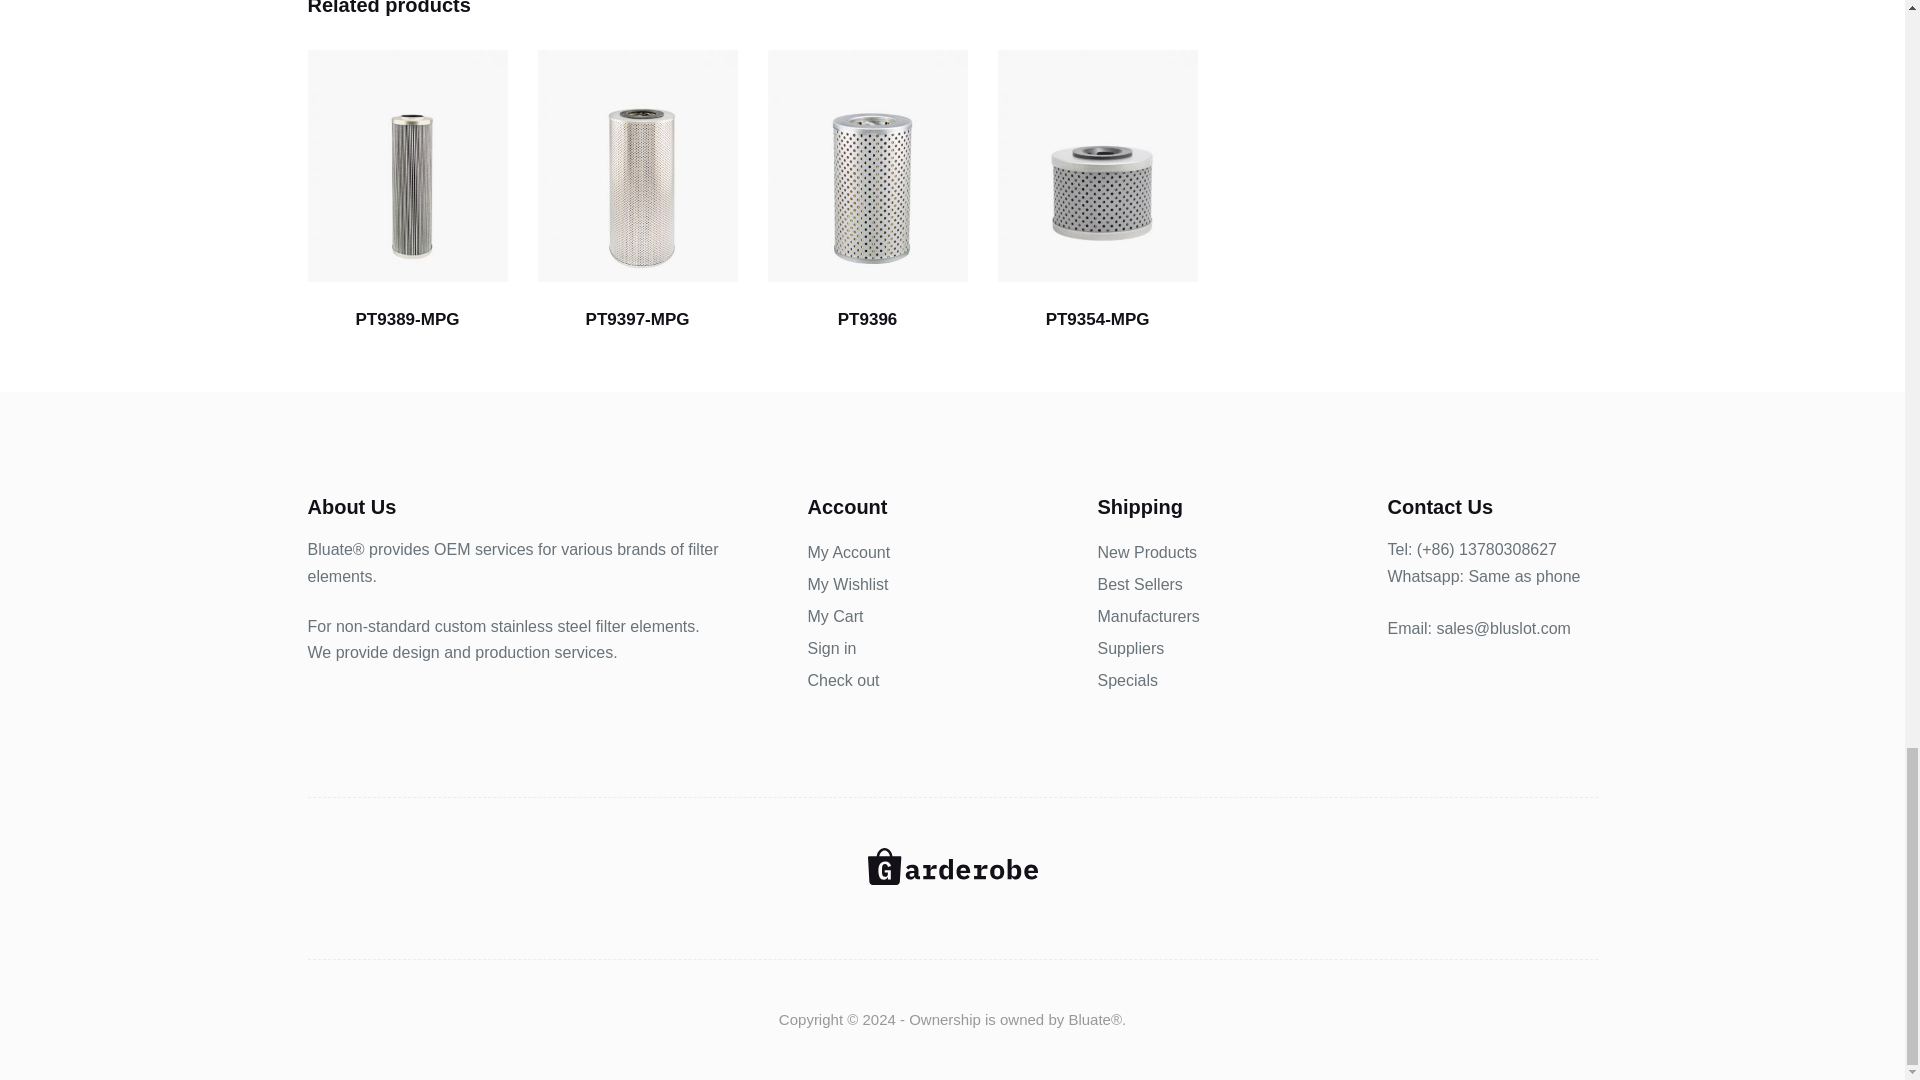 The height and width of the screenshot is (1080, 1920). What do you see at coordinates (637, 164) in the screenshot?
I see `P718-5` at bounding box center [637, 164].